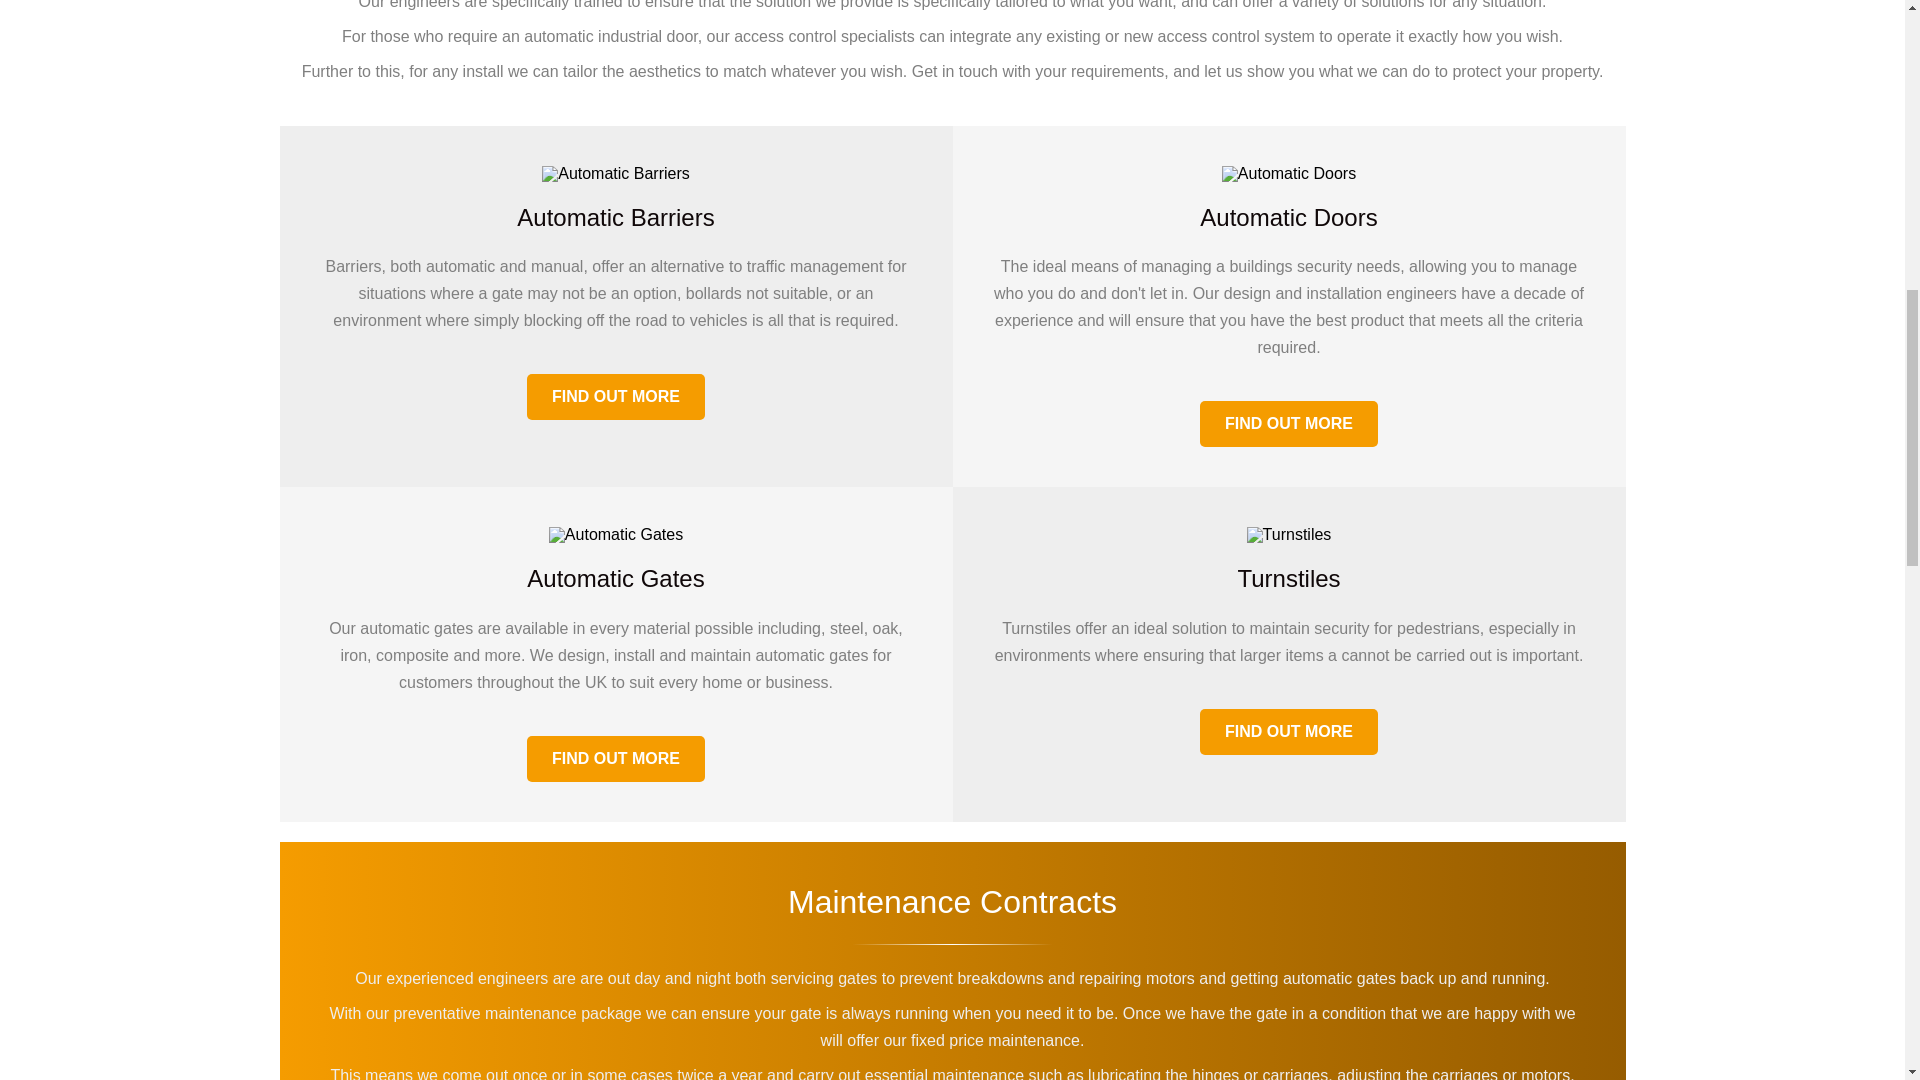  Describe the element at coordinates (616, 535) in the screenshot. I see `Automatic Gates` at that location.